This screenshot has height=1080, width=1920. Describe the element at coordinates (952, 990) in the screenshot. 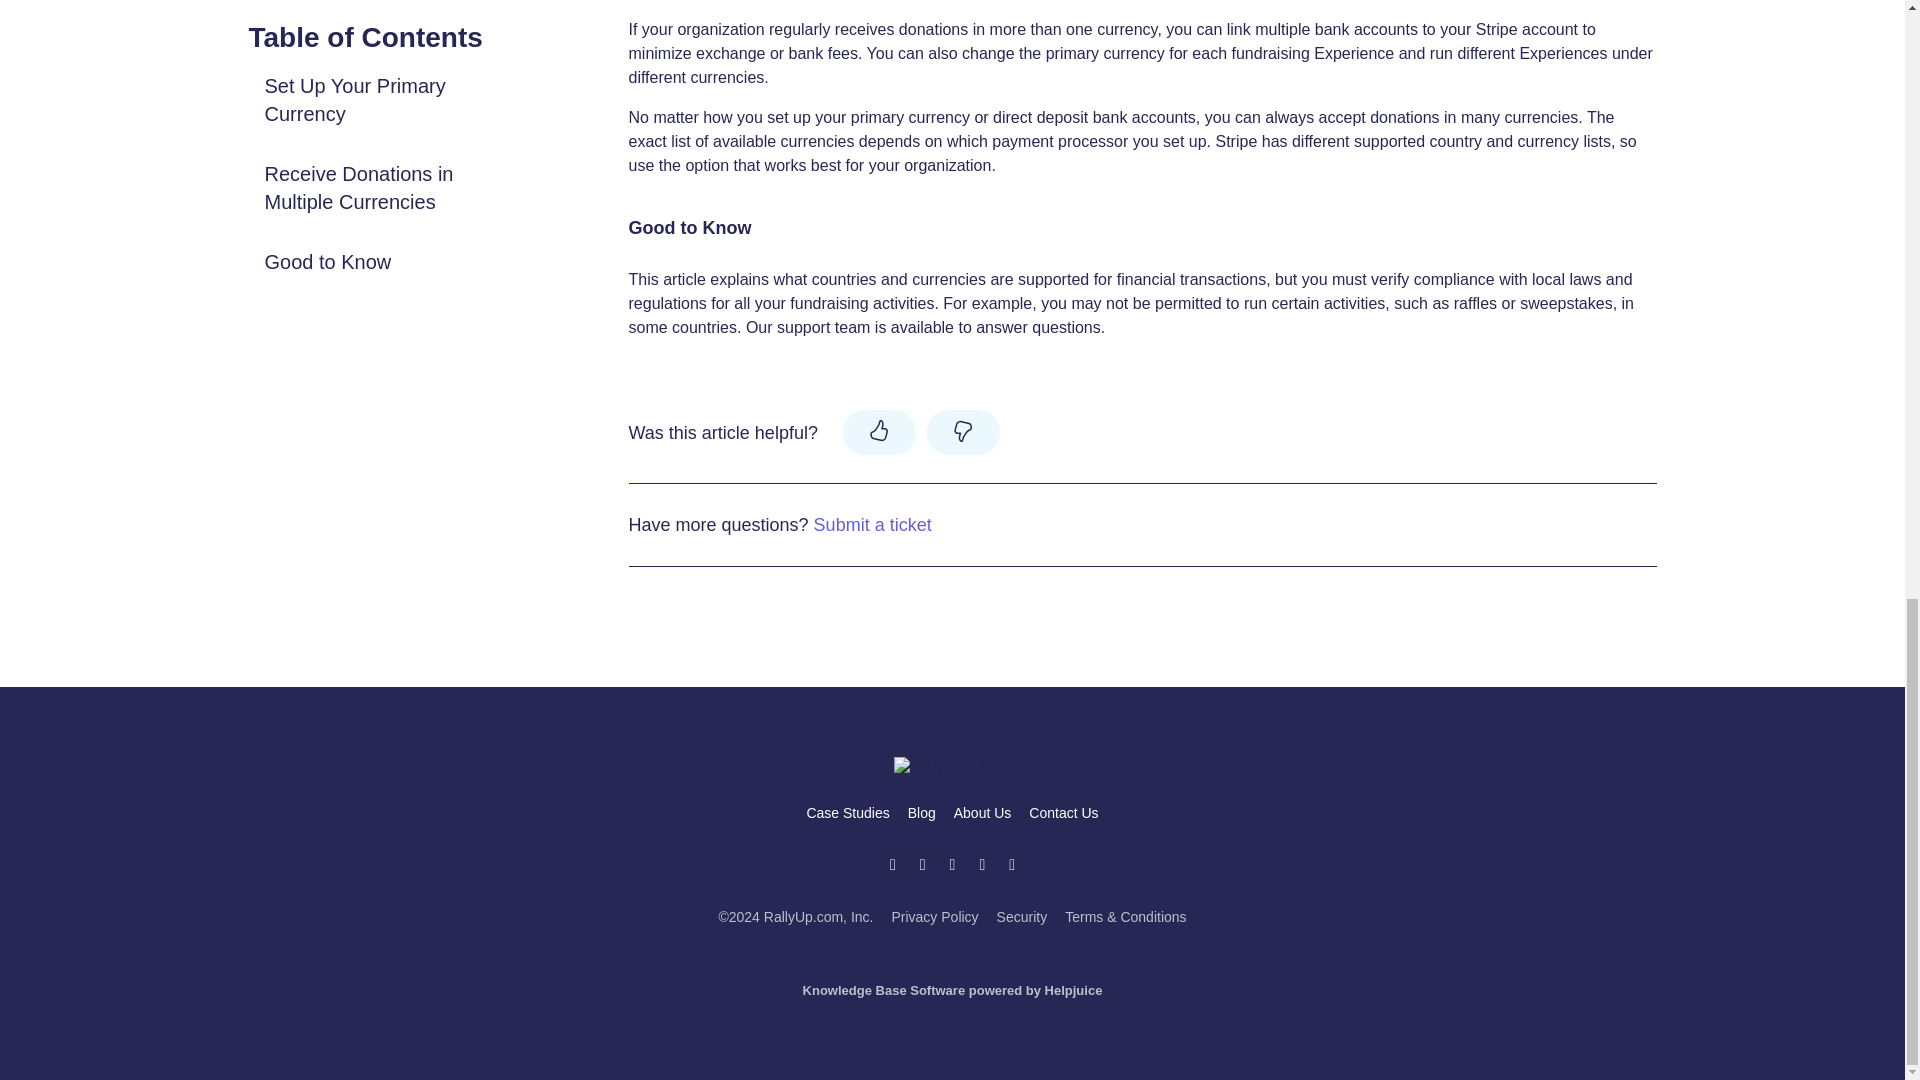

I see `Knowledge Base Software powered by Helpjuice` at that location.